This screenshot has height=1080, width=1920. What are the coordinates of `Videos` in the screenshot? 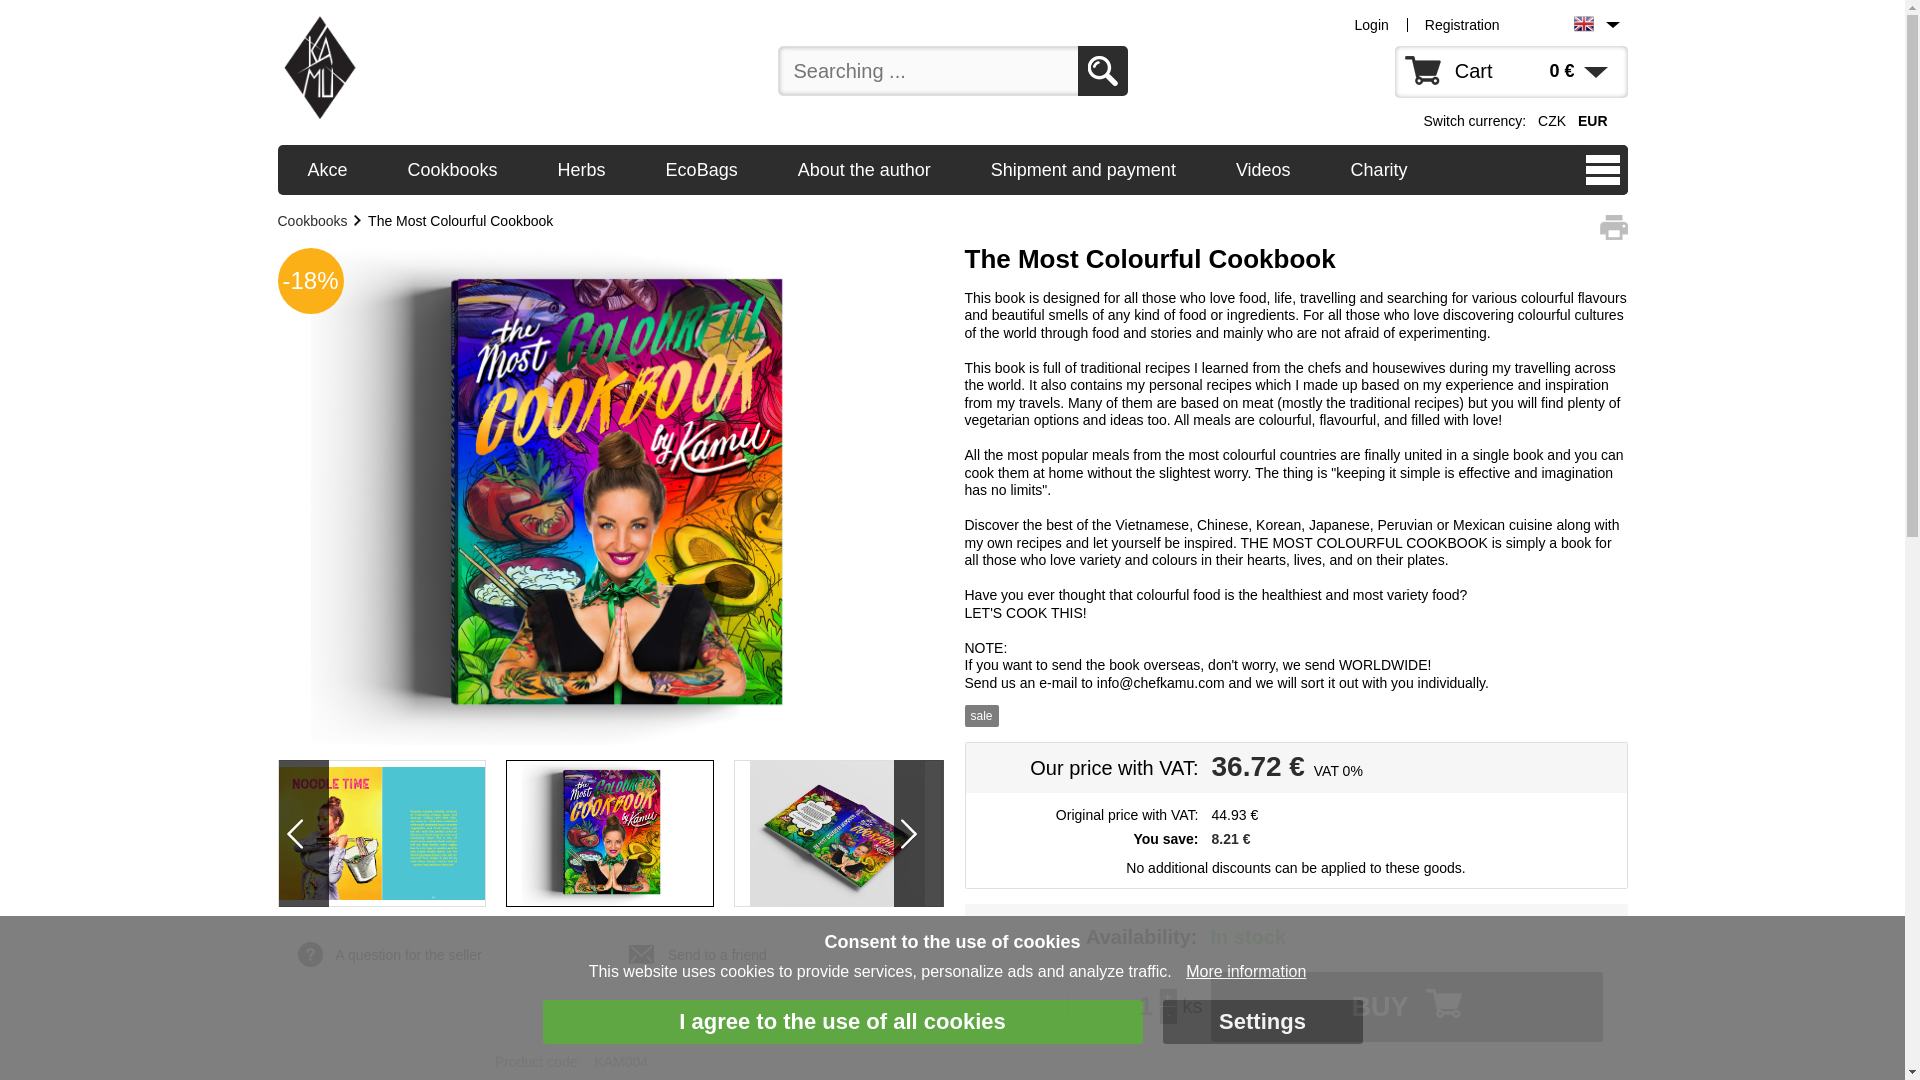 It's located at (1262, 168).